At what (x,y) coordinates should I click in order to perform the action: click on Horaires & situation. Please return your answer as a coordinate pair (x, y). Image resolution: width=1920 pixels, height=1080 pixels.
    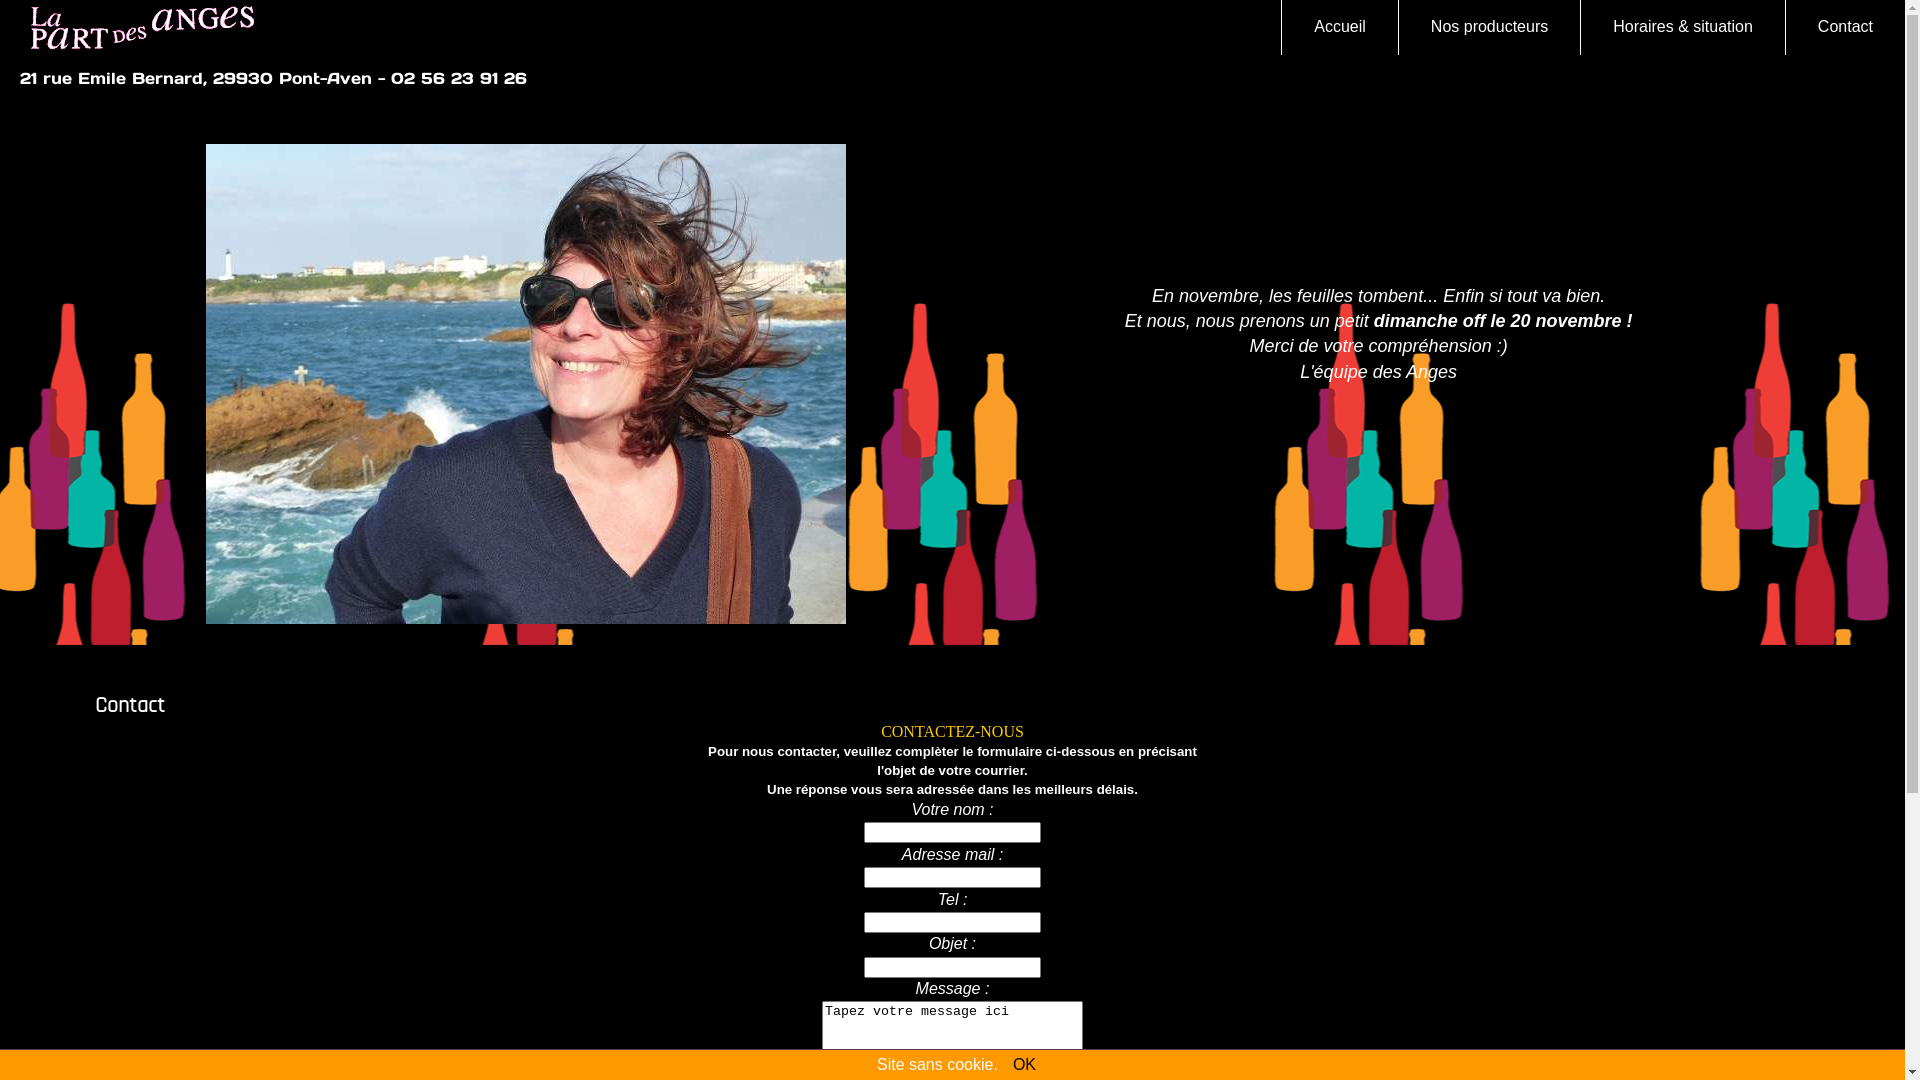
    Looking at the image, I should click on (1682, 28).